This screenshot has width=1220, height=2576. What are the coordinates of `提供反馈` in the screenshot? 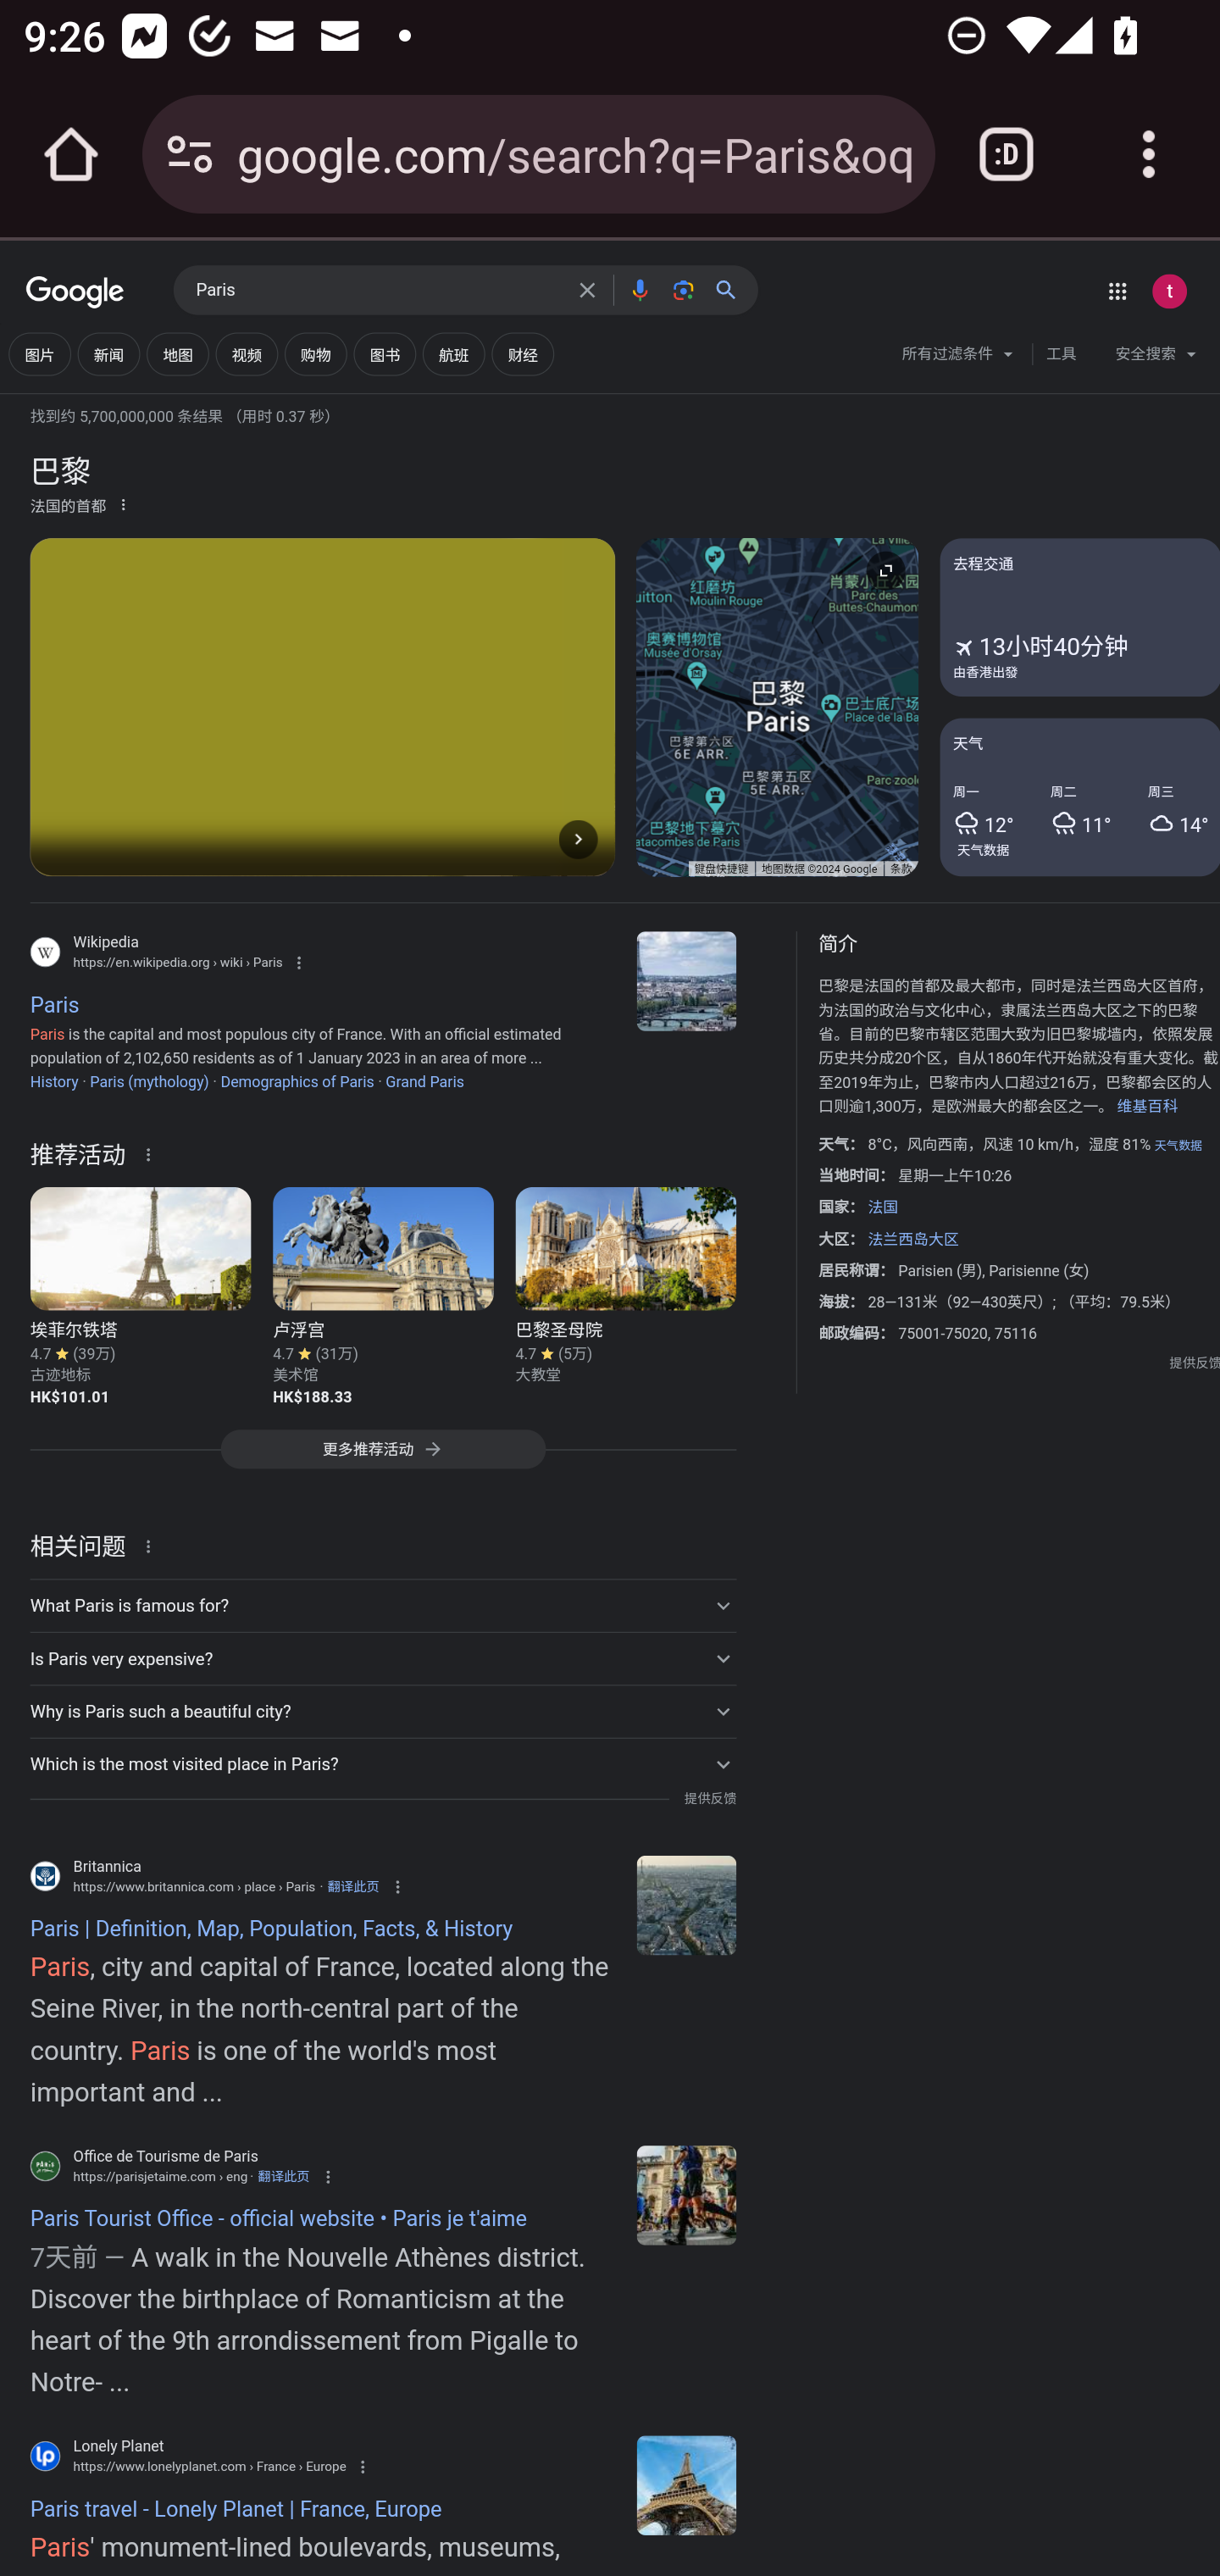 It's located at (1195, 1363).